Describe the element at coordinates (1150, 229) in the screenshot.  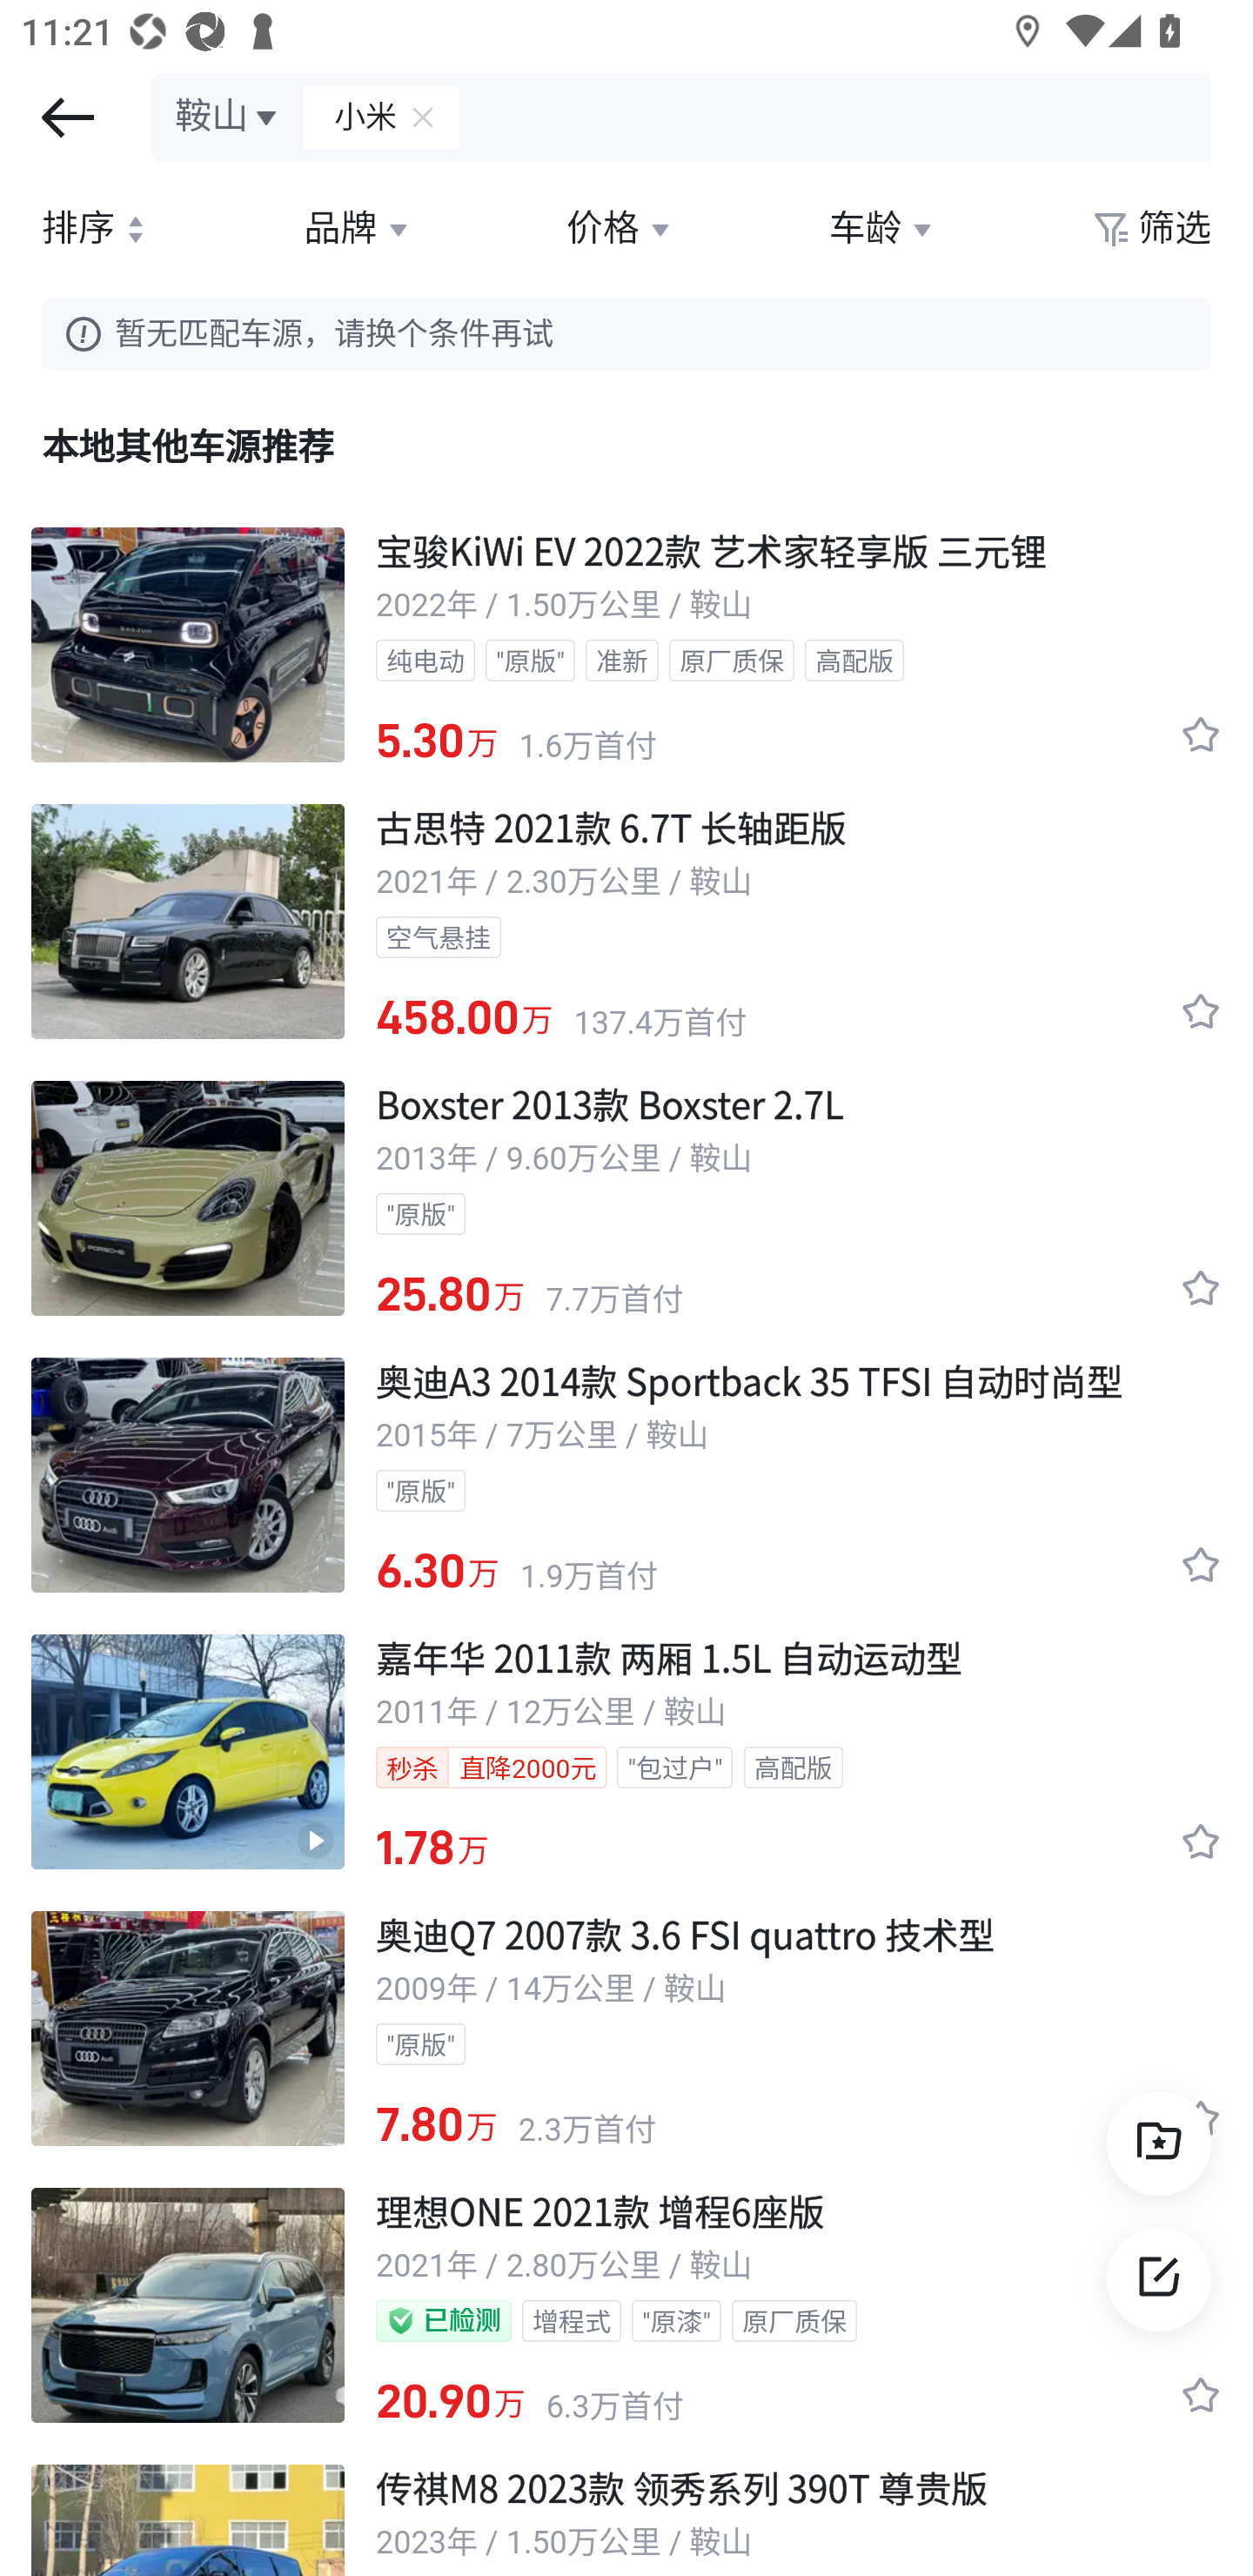
I see `筛选` at that location.